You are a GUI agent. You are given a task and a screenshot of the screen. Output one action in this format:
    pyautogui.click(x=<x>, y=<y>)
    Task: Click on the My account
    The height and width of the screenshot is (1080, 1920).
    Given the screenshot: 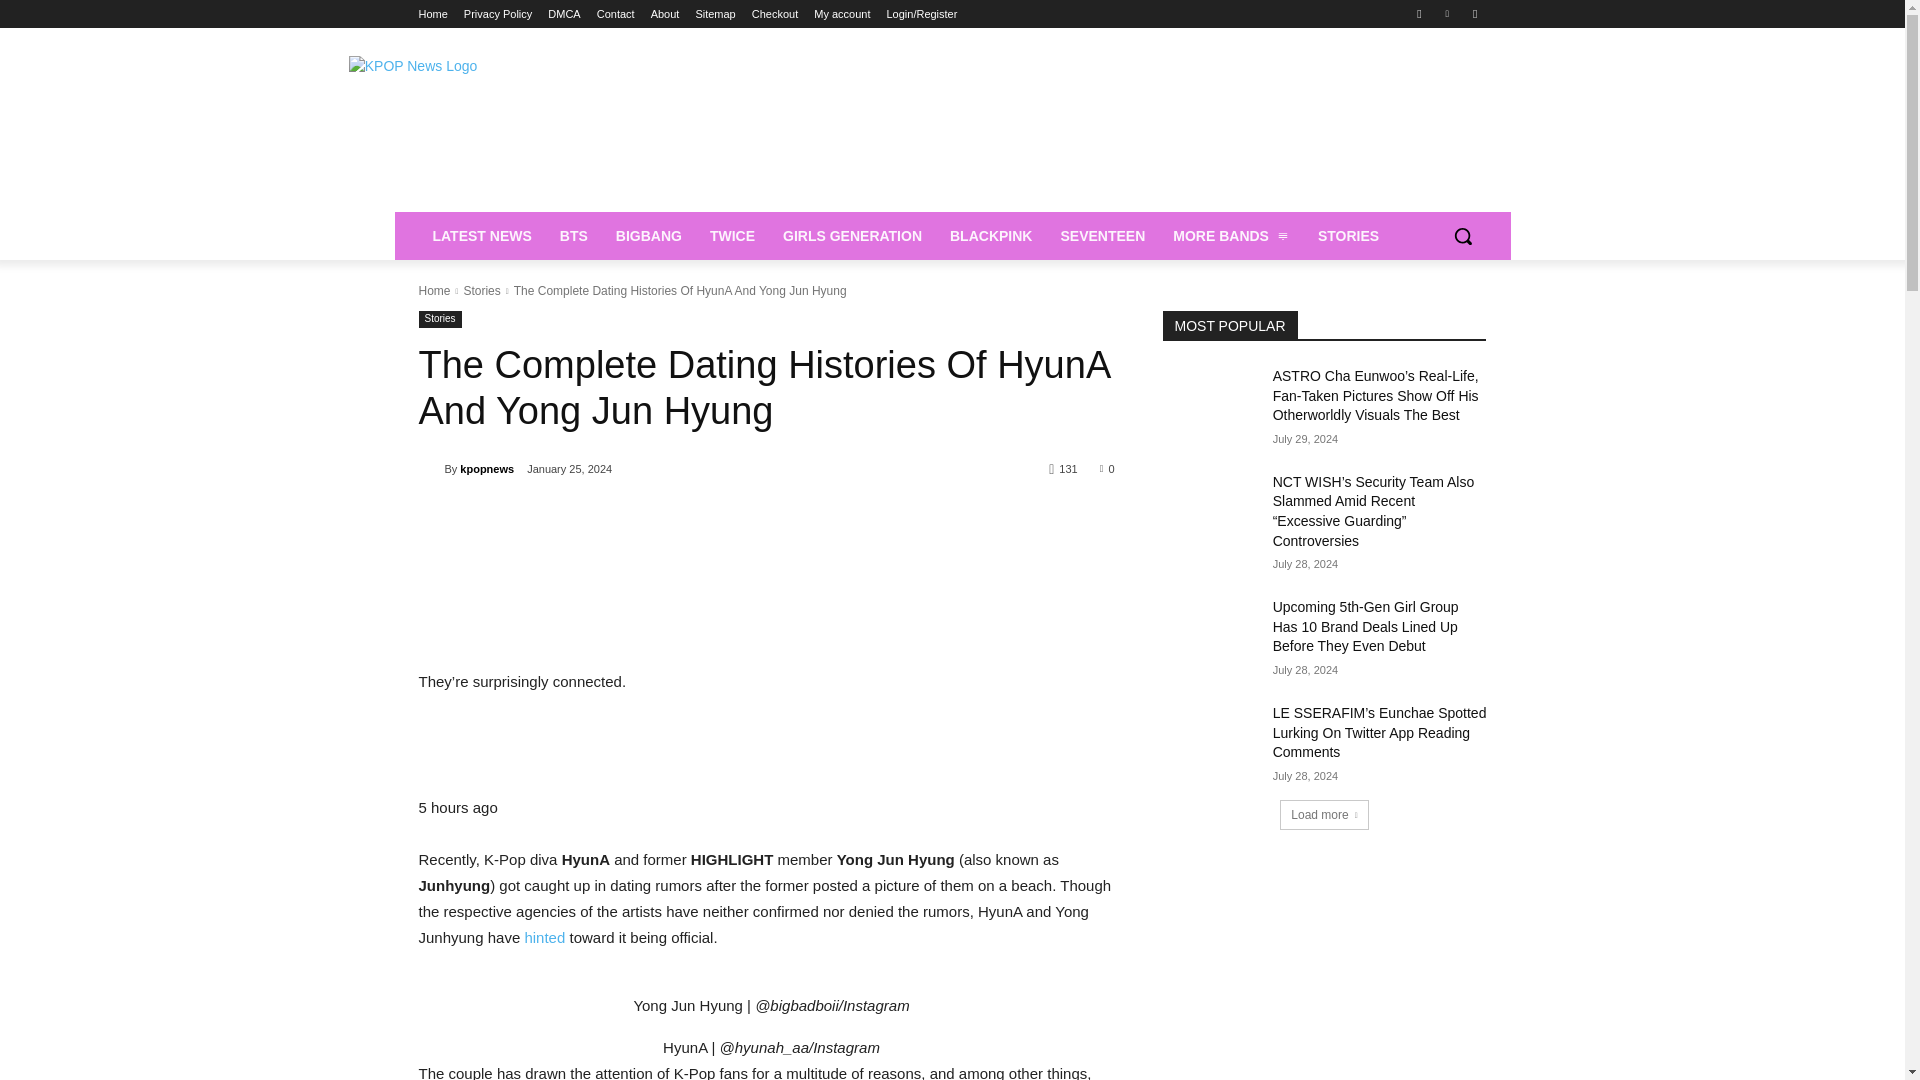 What is the action you would take?
    pyautogui.click(x=842, y=14)
    